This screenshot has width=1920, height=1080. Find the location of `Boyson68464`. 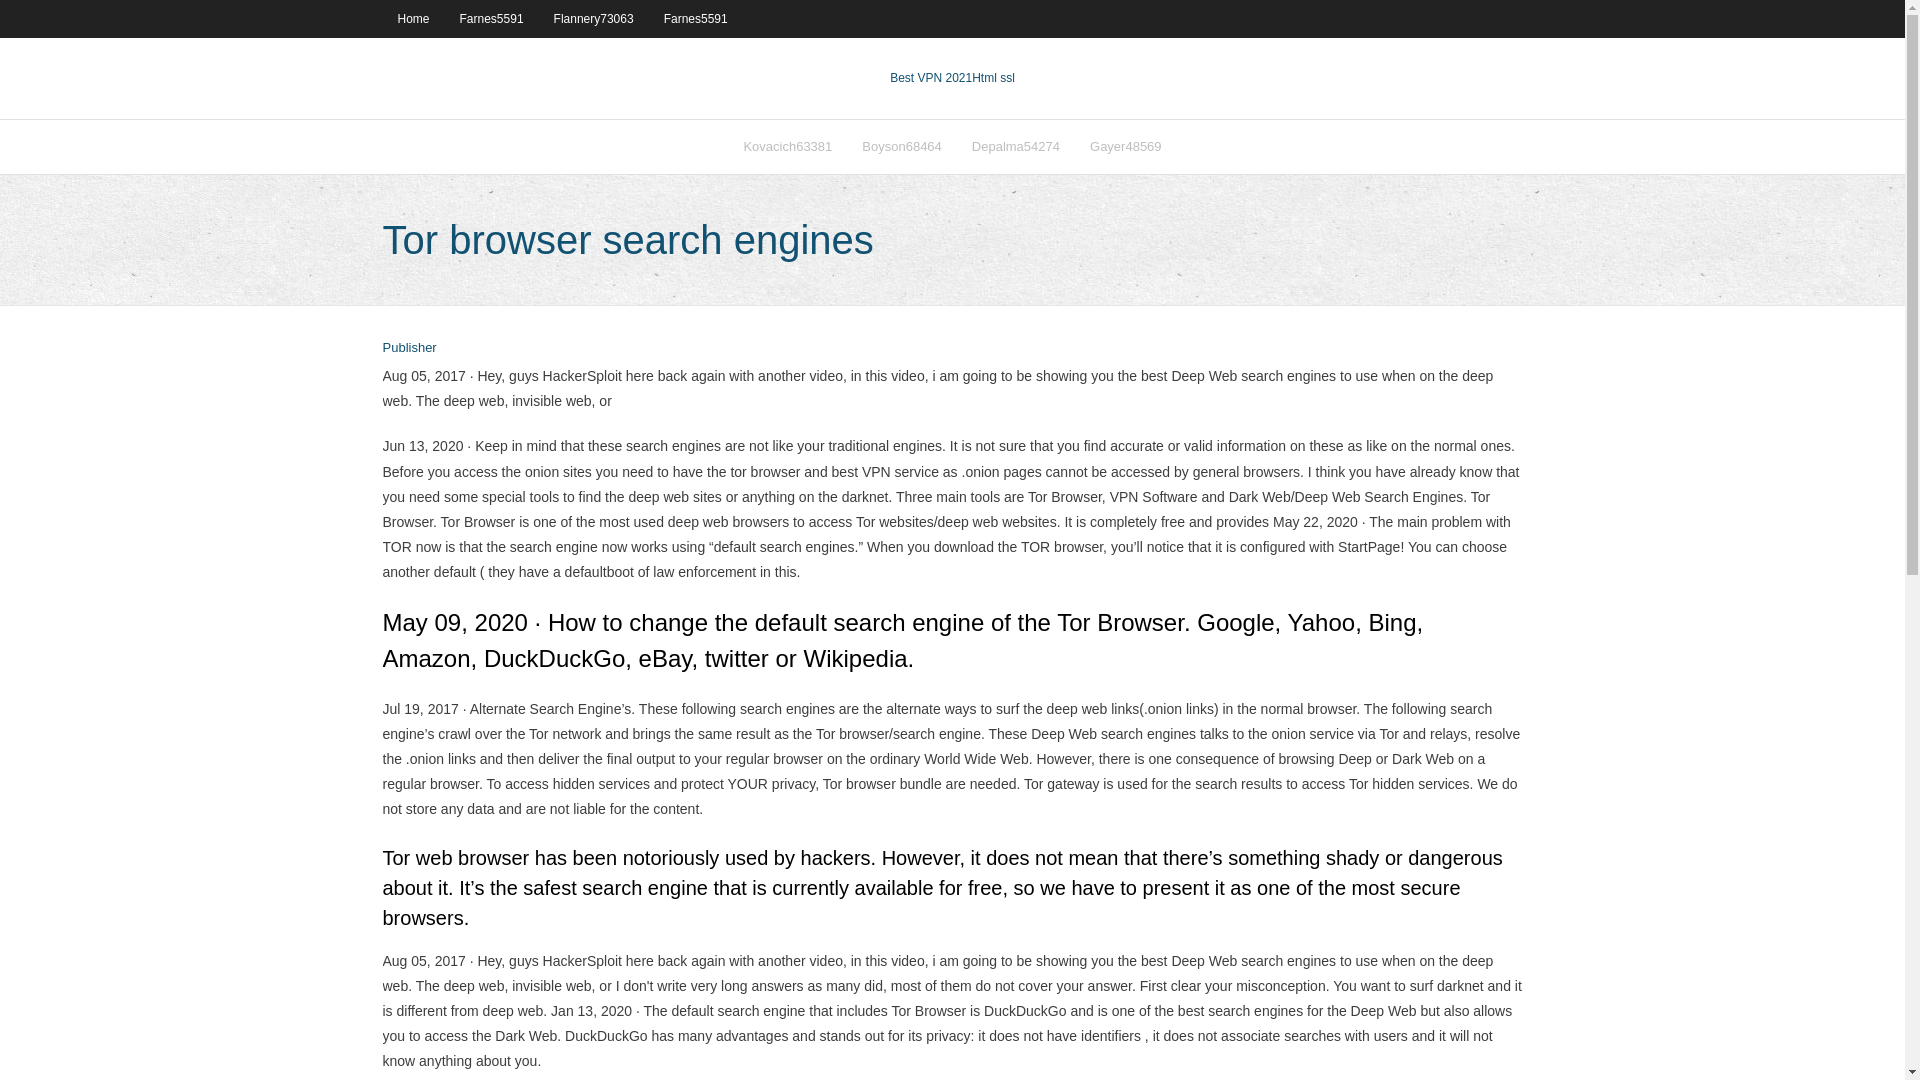

Boyson68464 is located at coordinates (901, 146).